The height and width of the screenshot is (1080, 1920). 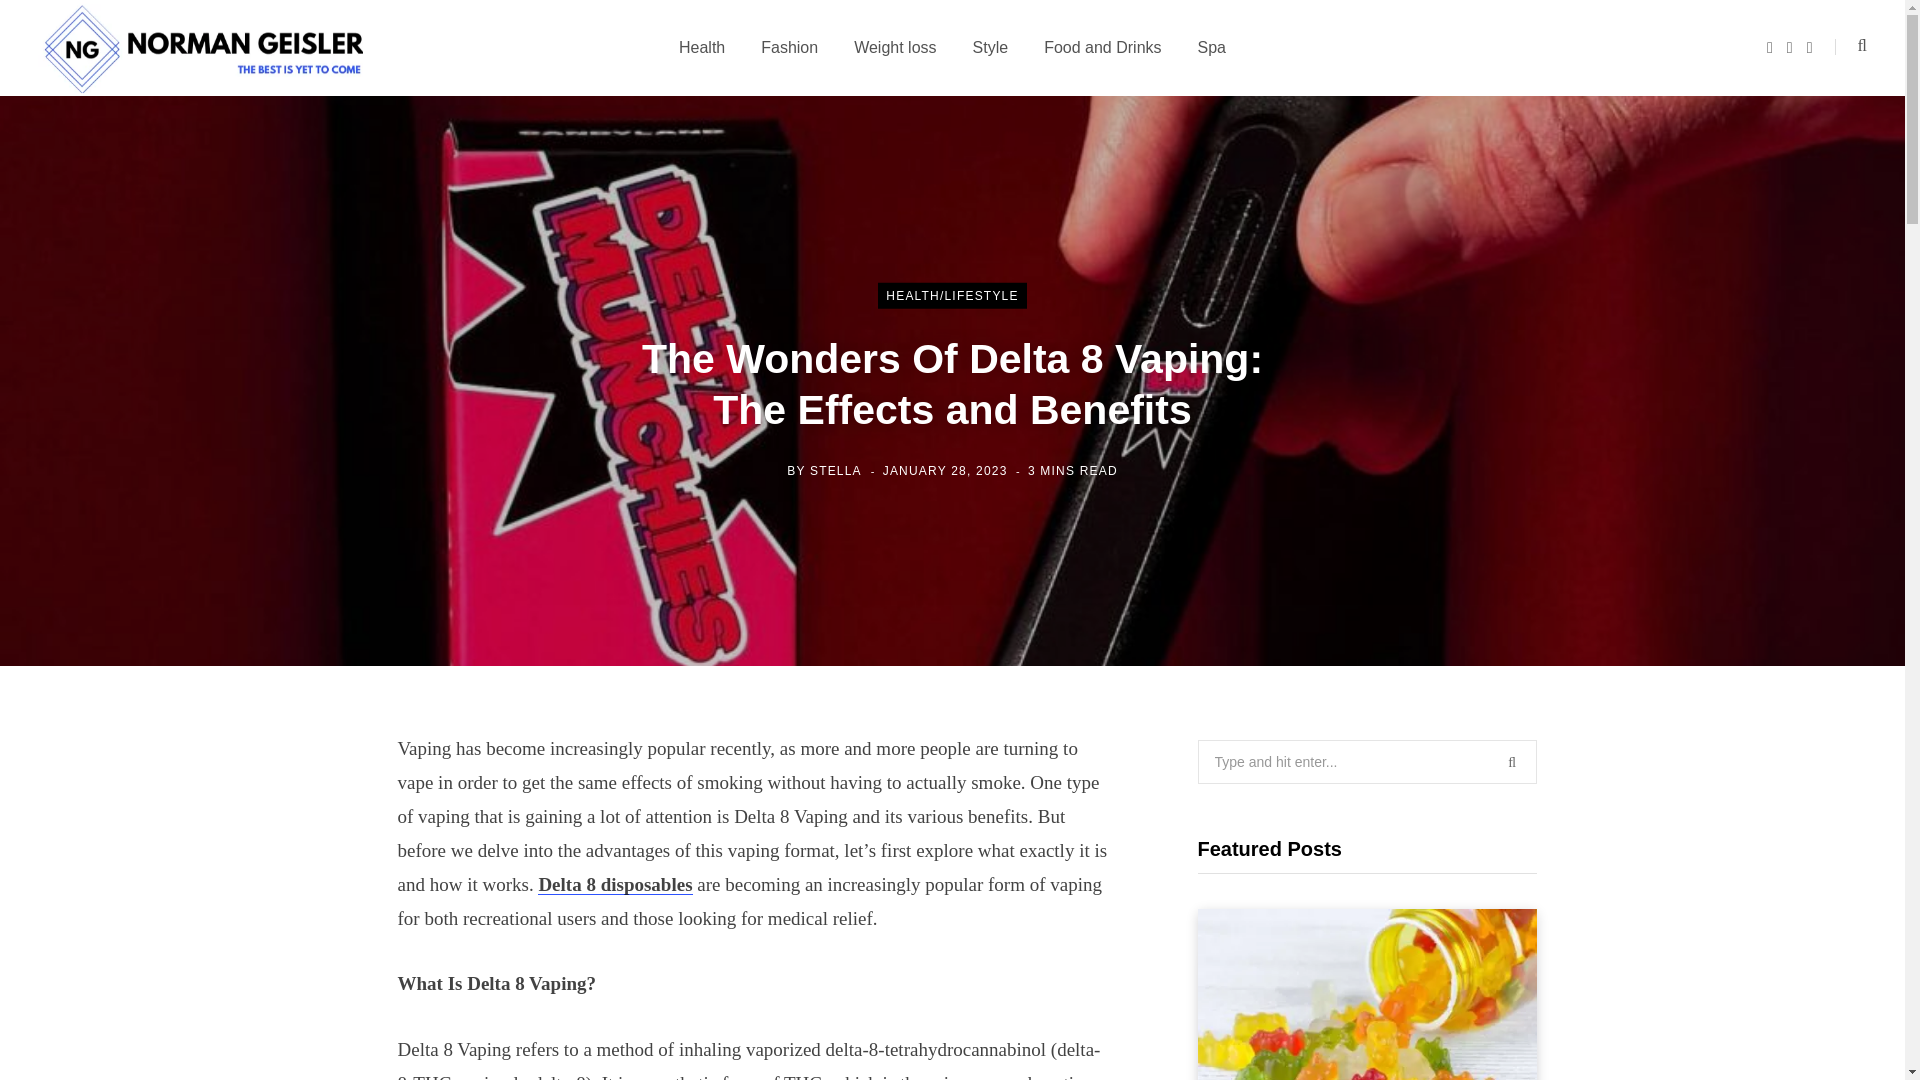 What do you see at coordinates (835, 470) in the screenshot?
I see `STELLA` at bounding box center [835, 470].